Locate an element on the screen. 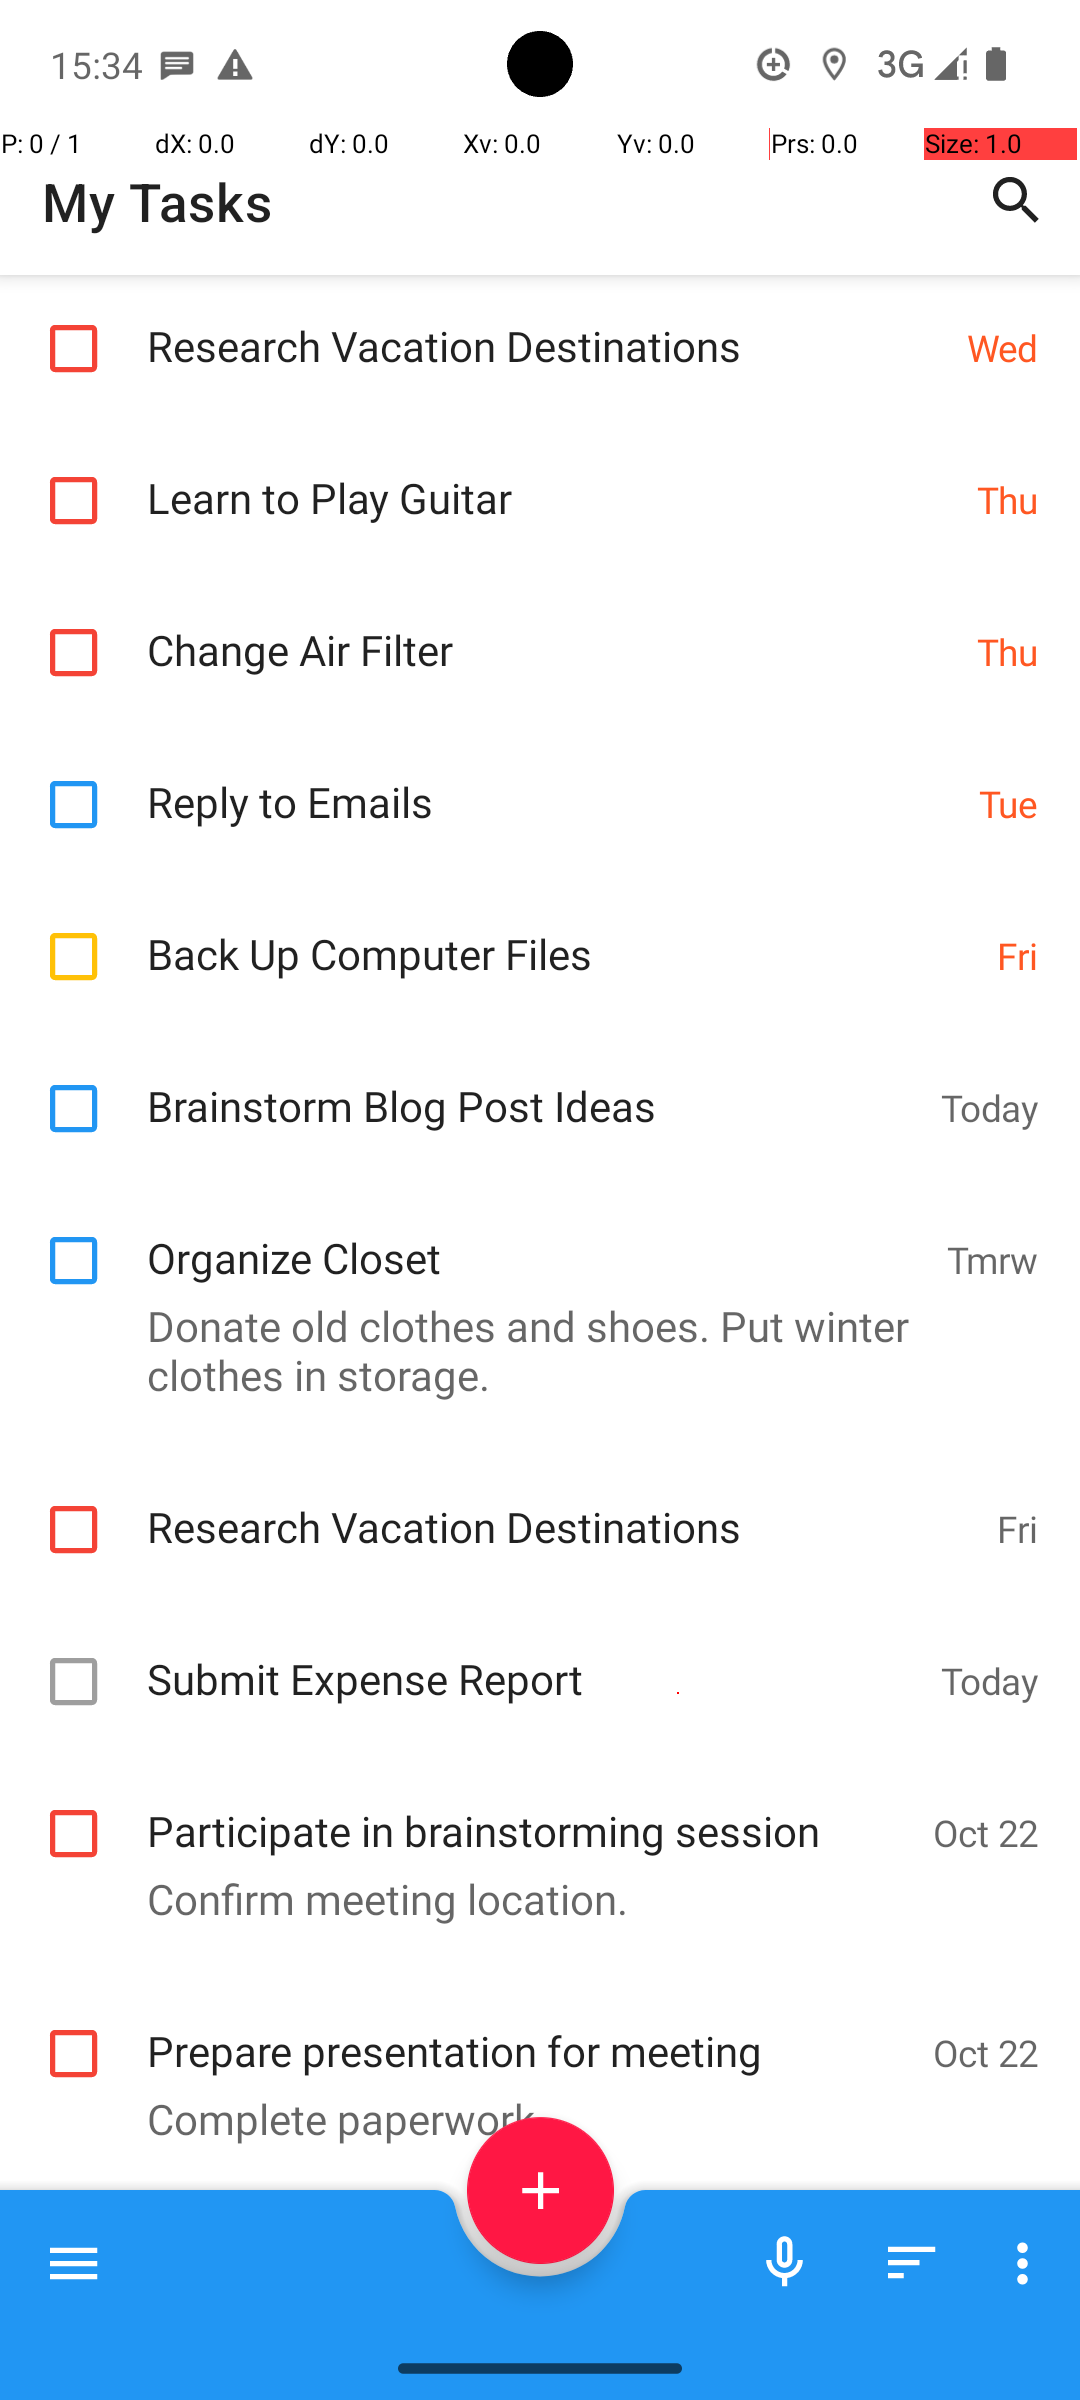 This screenshot has width=1080, height=2400. Thu is located at coordinates (1008, 500).